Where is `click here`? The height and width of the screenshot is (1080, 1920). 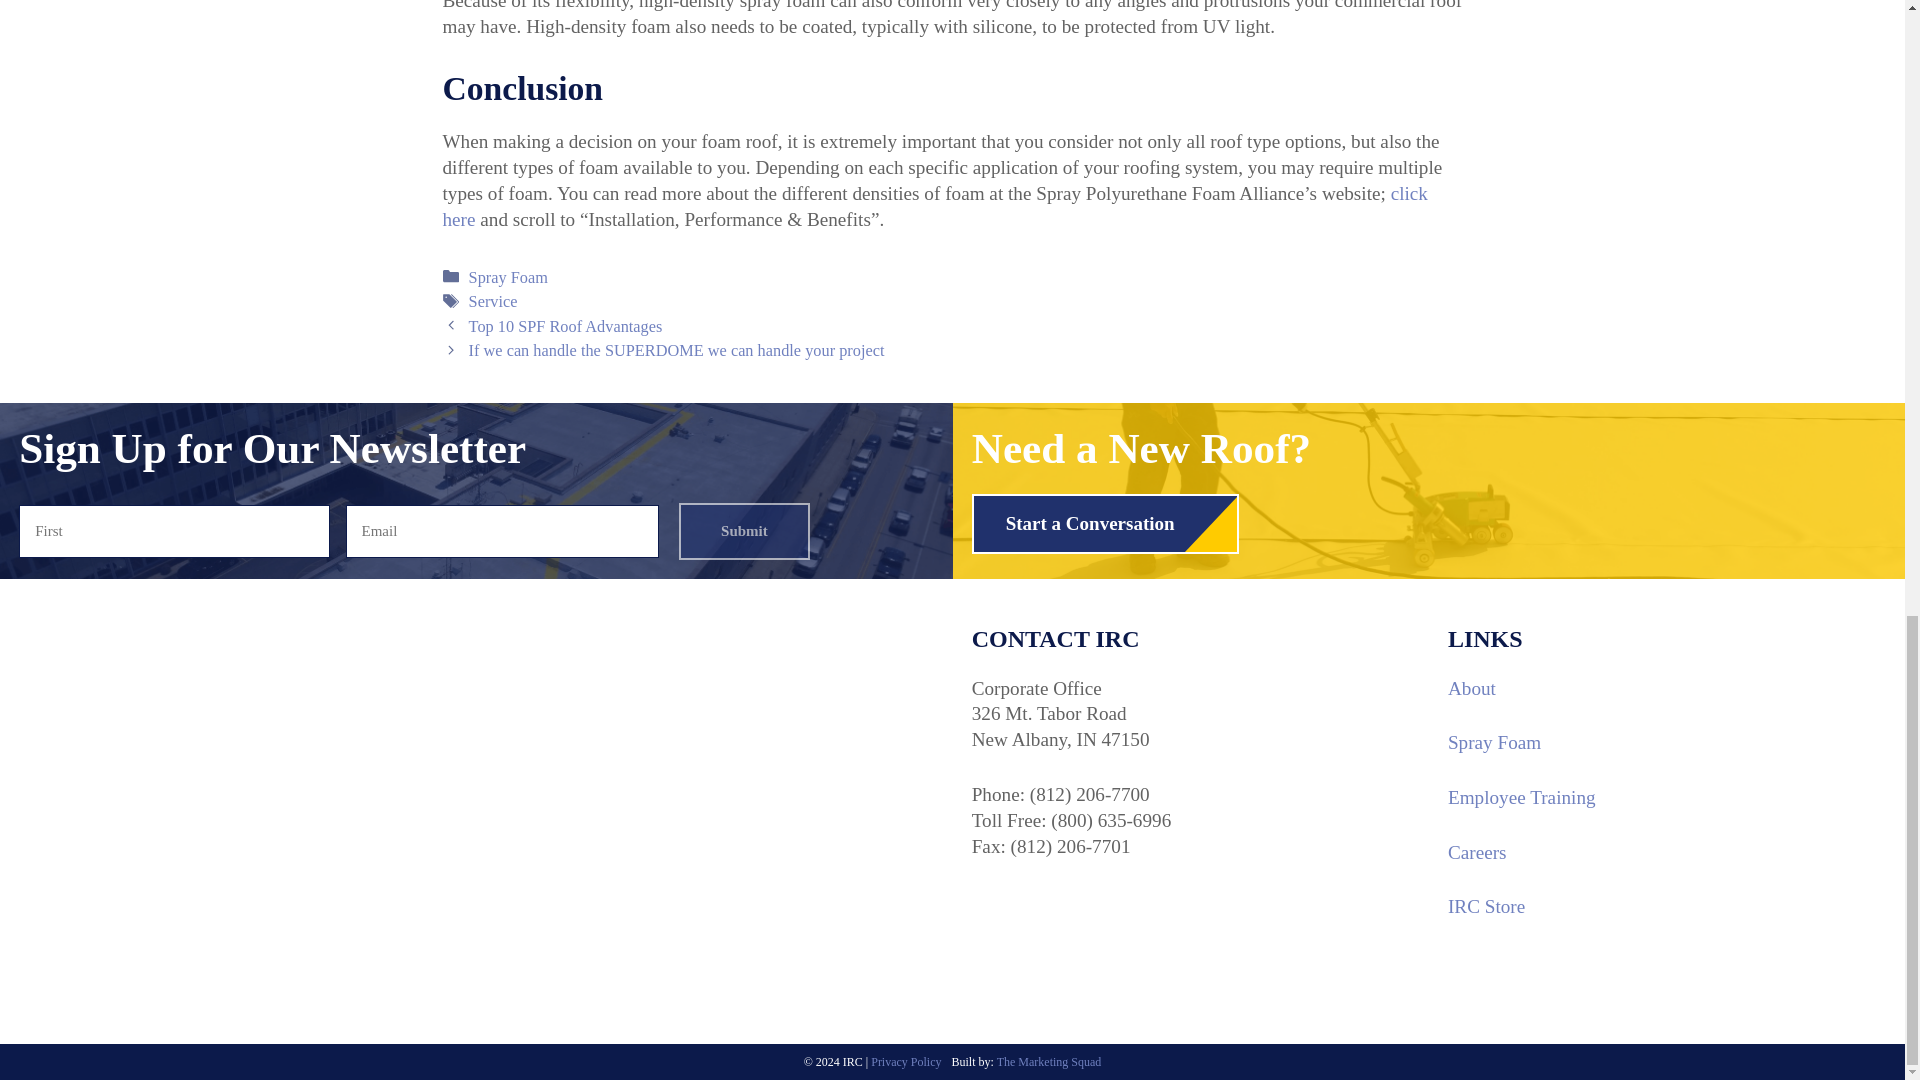 click here is located at coordinates (934, 206).